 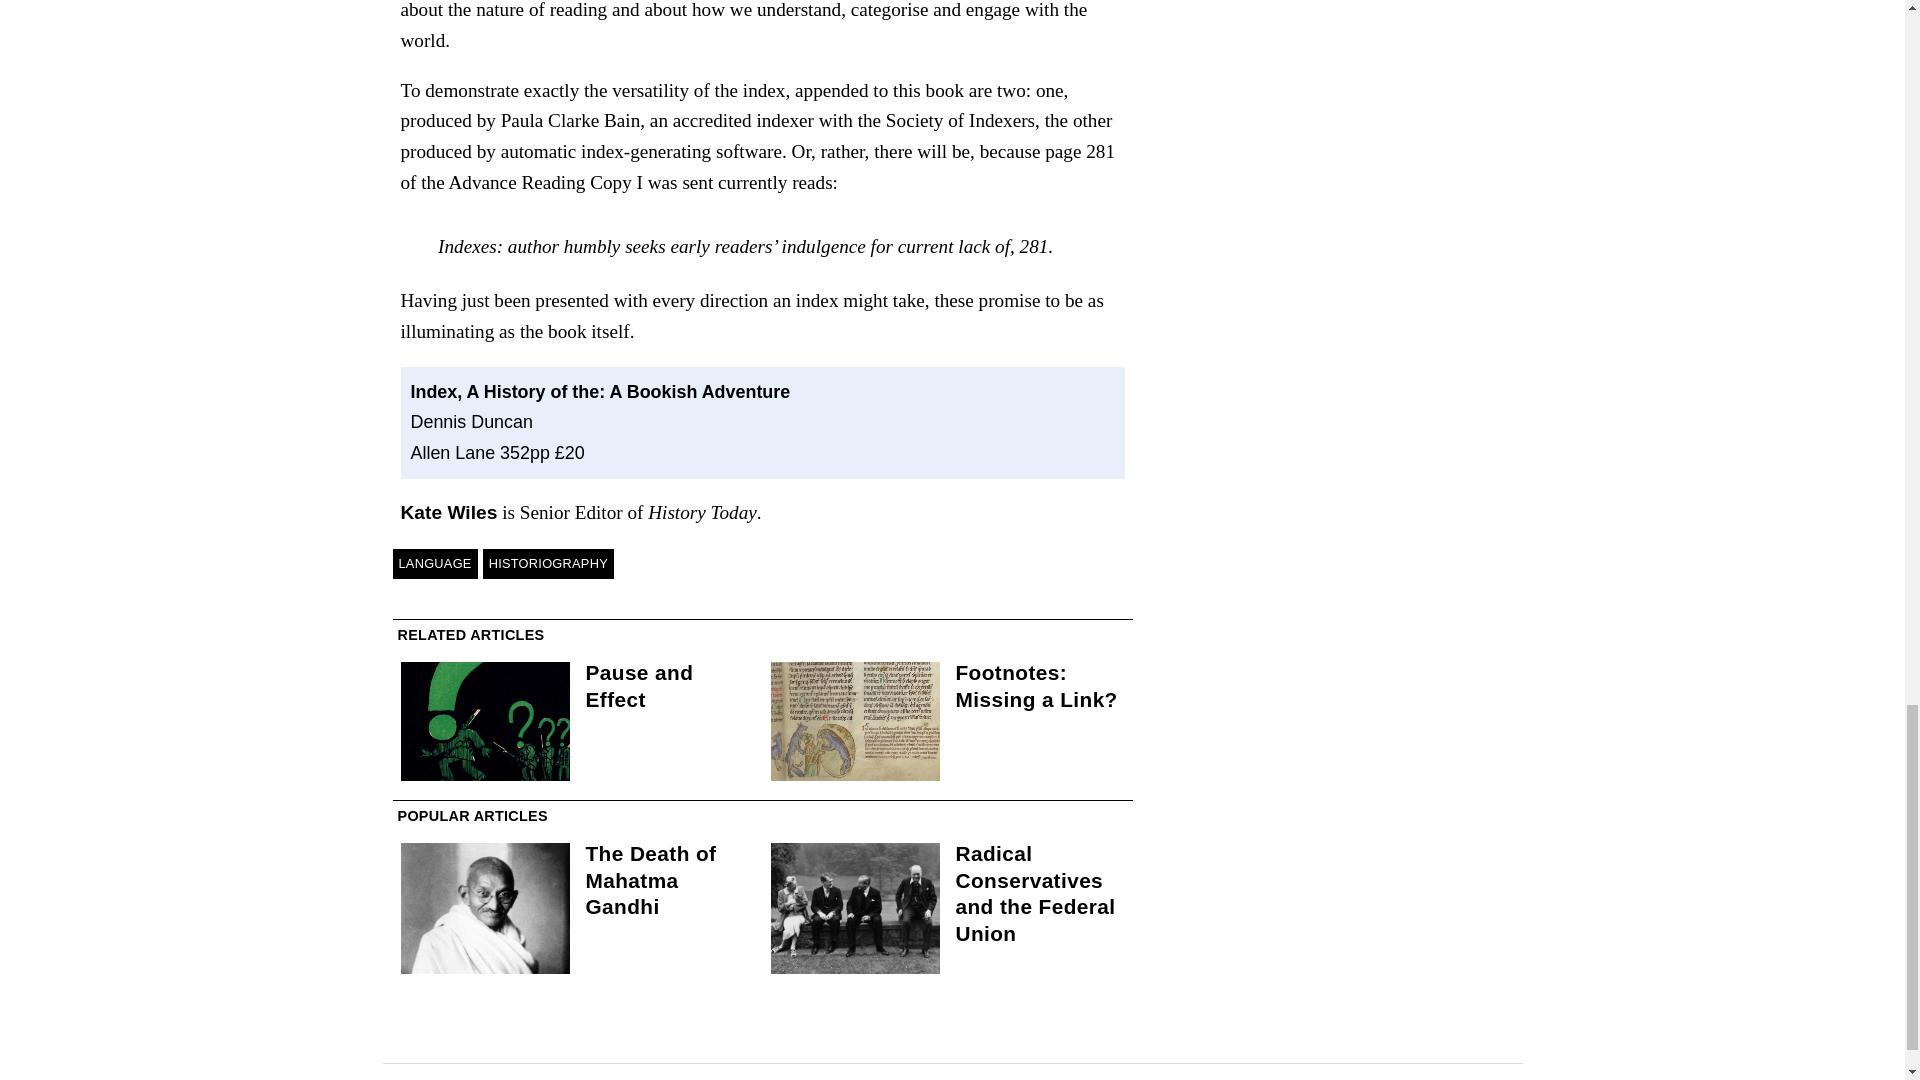 What do you see at coordinates (1036, 685) in the screenshot?
I see `Footnotes: Missing a Link?` at bounding box center [1036, 685].